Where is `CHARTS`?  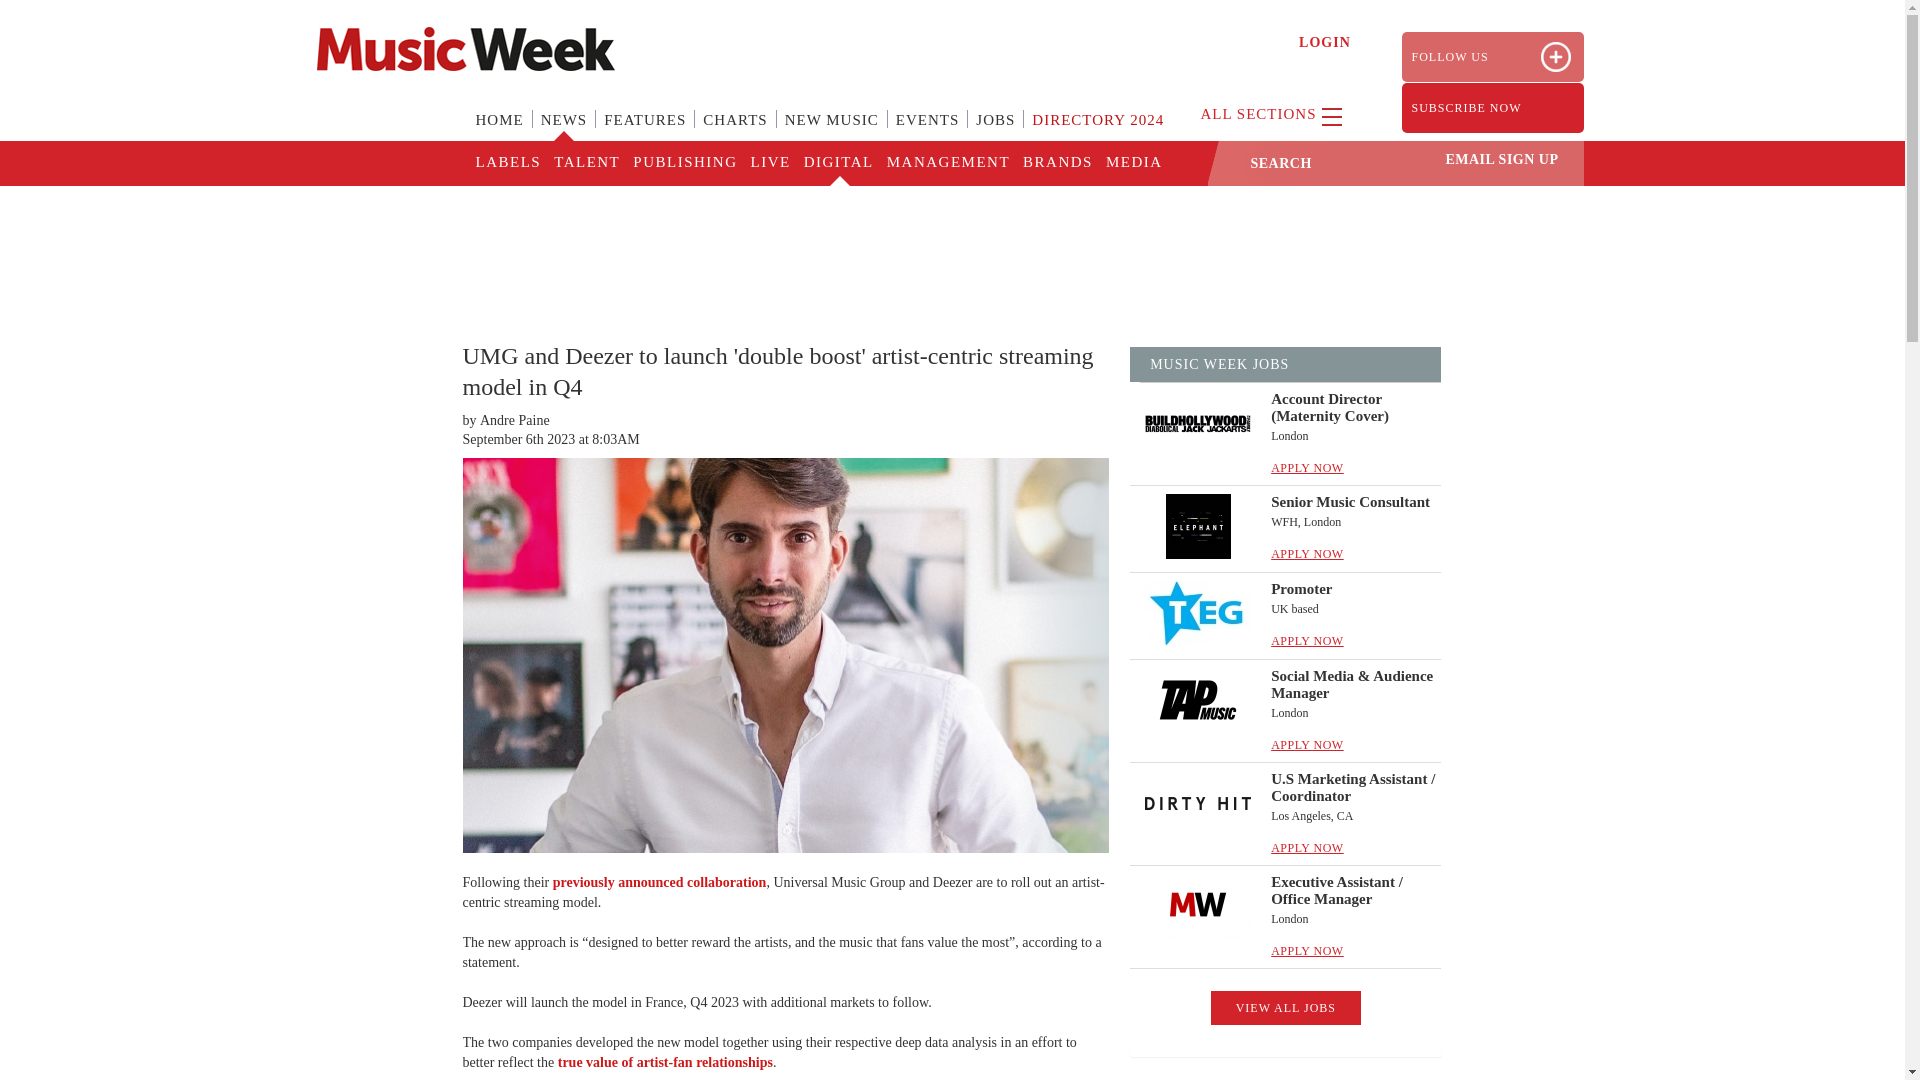 CHARTS is located at coordinates (735, 132).